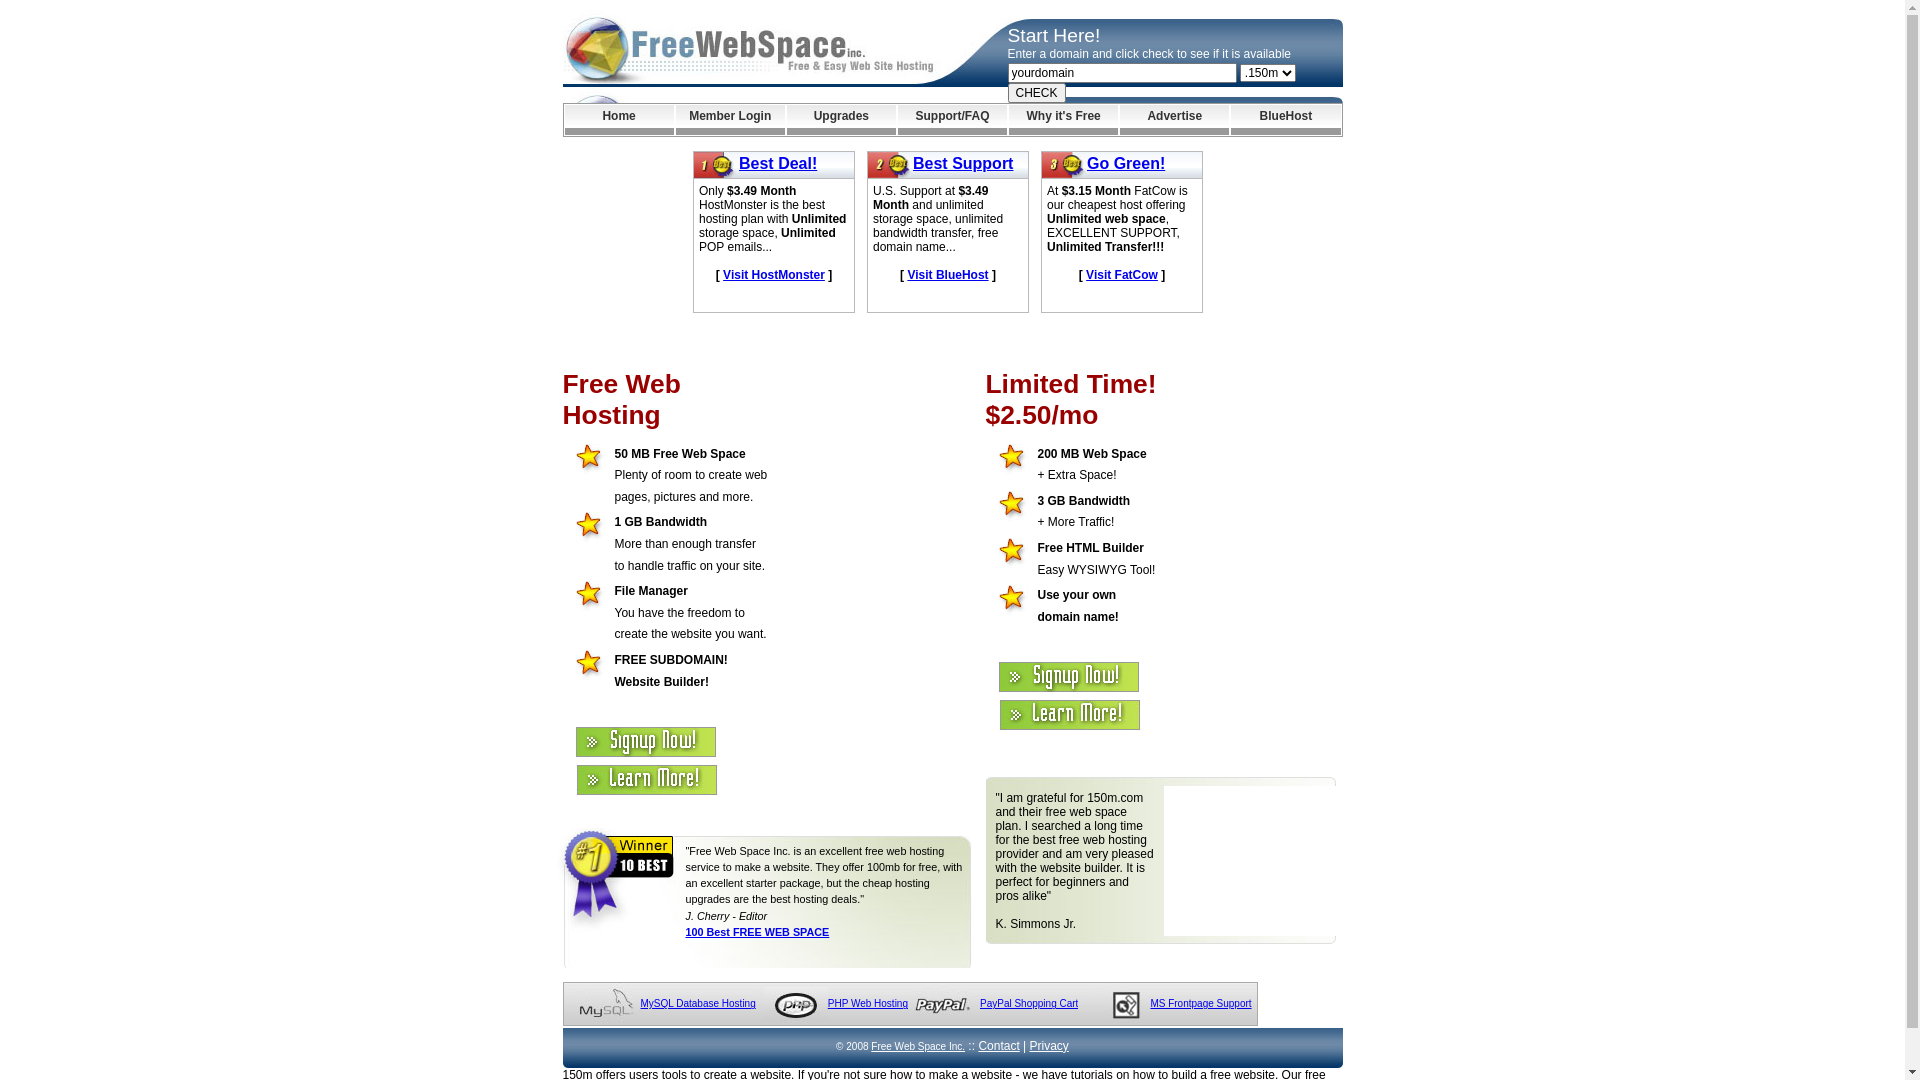 The width and height of the screenshot is (1920, 1080). Describe the element at coordinates (758, 932) in the screenshot. I see `100 Best FREE WEB SPACE` at that location.